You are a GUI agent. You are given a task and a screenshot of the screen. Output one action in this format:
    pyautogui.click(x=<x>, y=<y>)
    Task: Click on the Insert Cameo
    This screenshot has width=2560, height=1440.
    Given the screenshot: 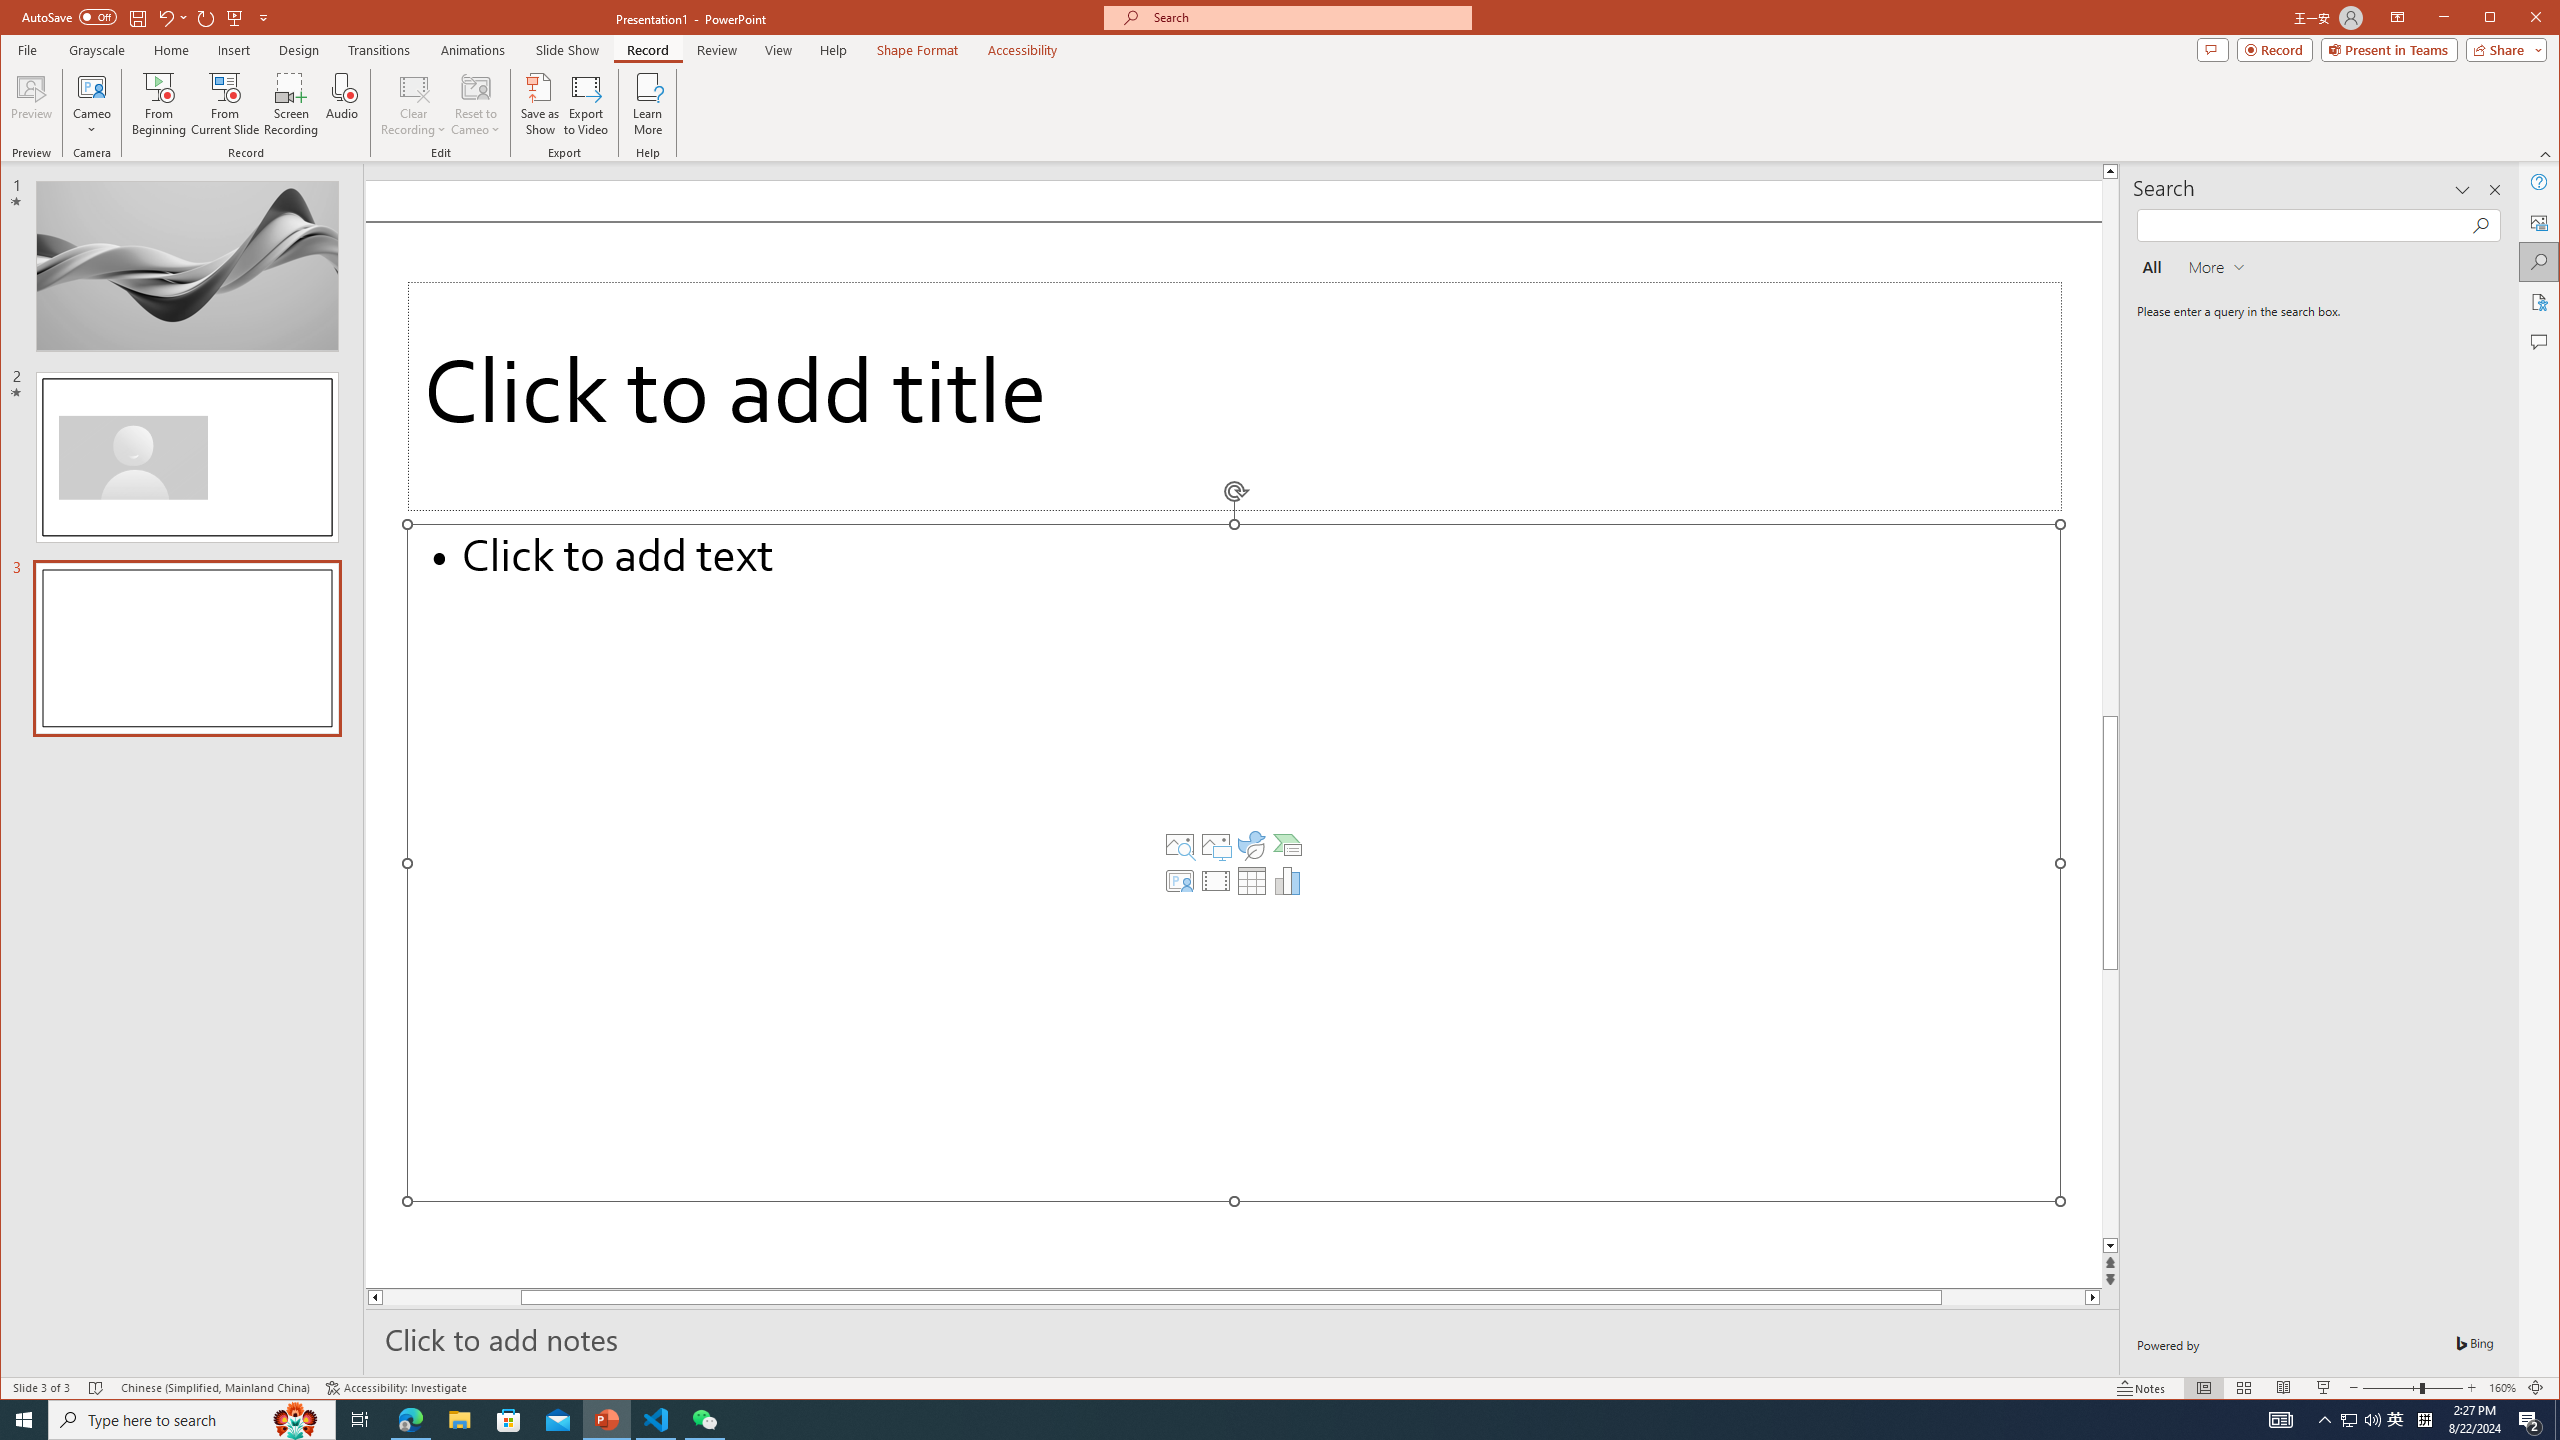 What is the action you would take?
    pyautogui.click(x=1180, y=881)
    